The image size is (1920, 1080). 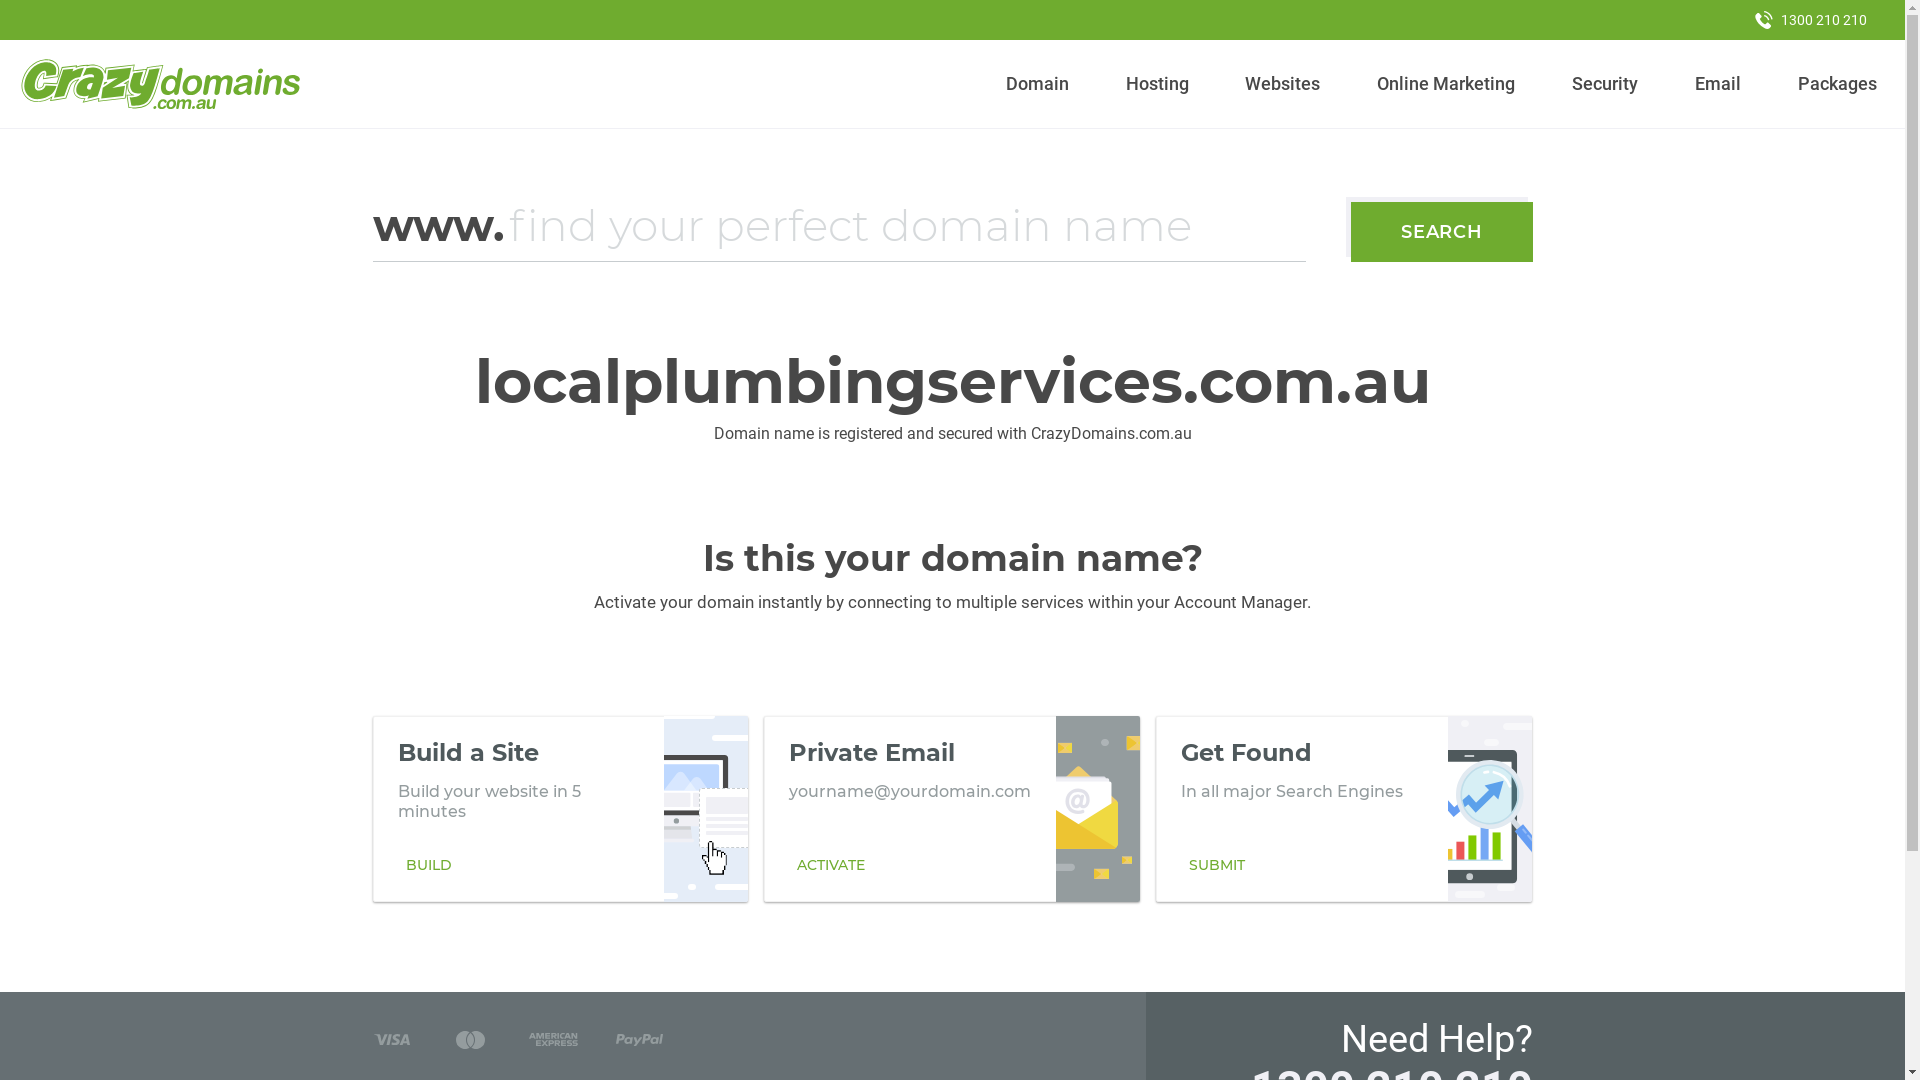 What do you see at coordinates (1283, 84) in the screenshot?
I see `Websites` at bounding box center [1283, 84].